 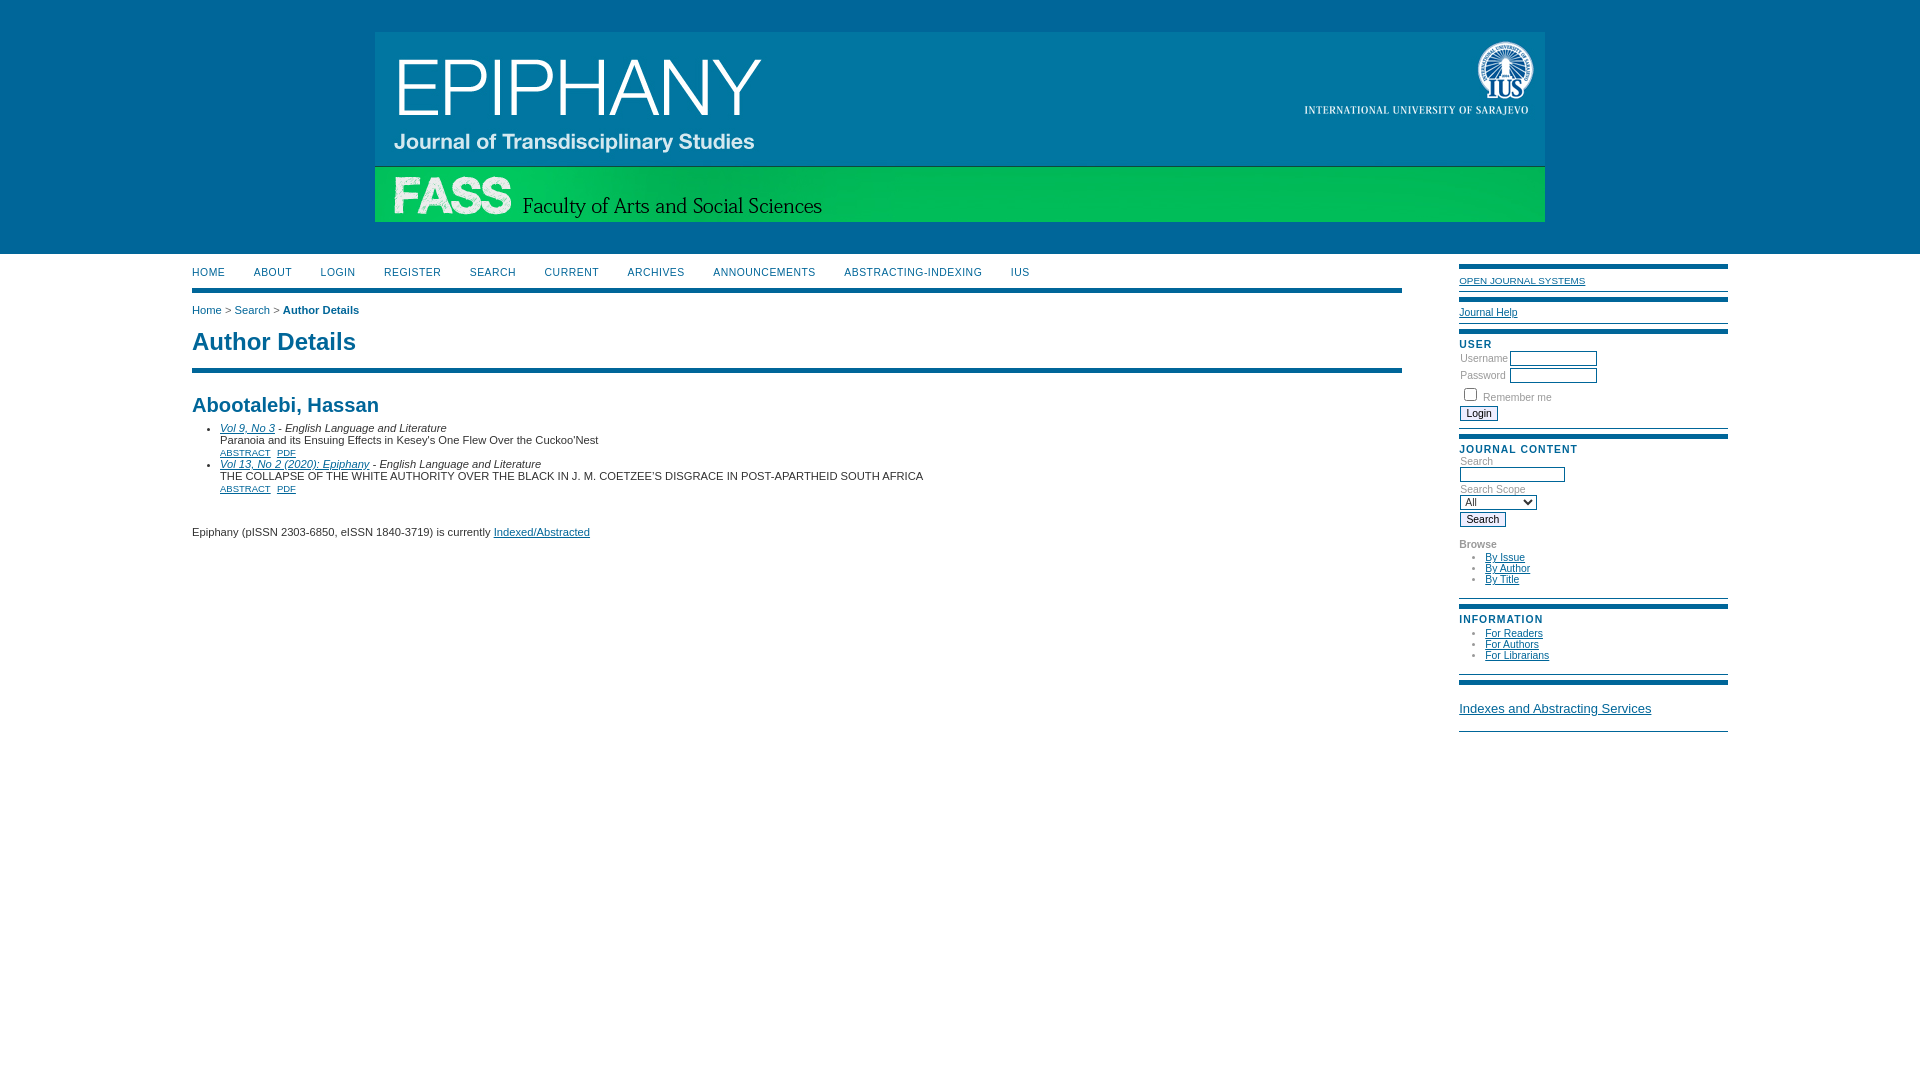 I want to click on ANNOUNCEMENTS, so click(x=764, y=272).